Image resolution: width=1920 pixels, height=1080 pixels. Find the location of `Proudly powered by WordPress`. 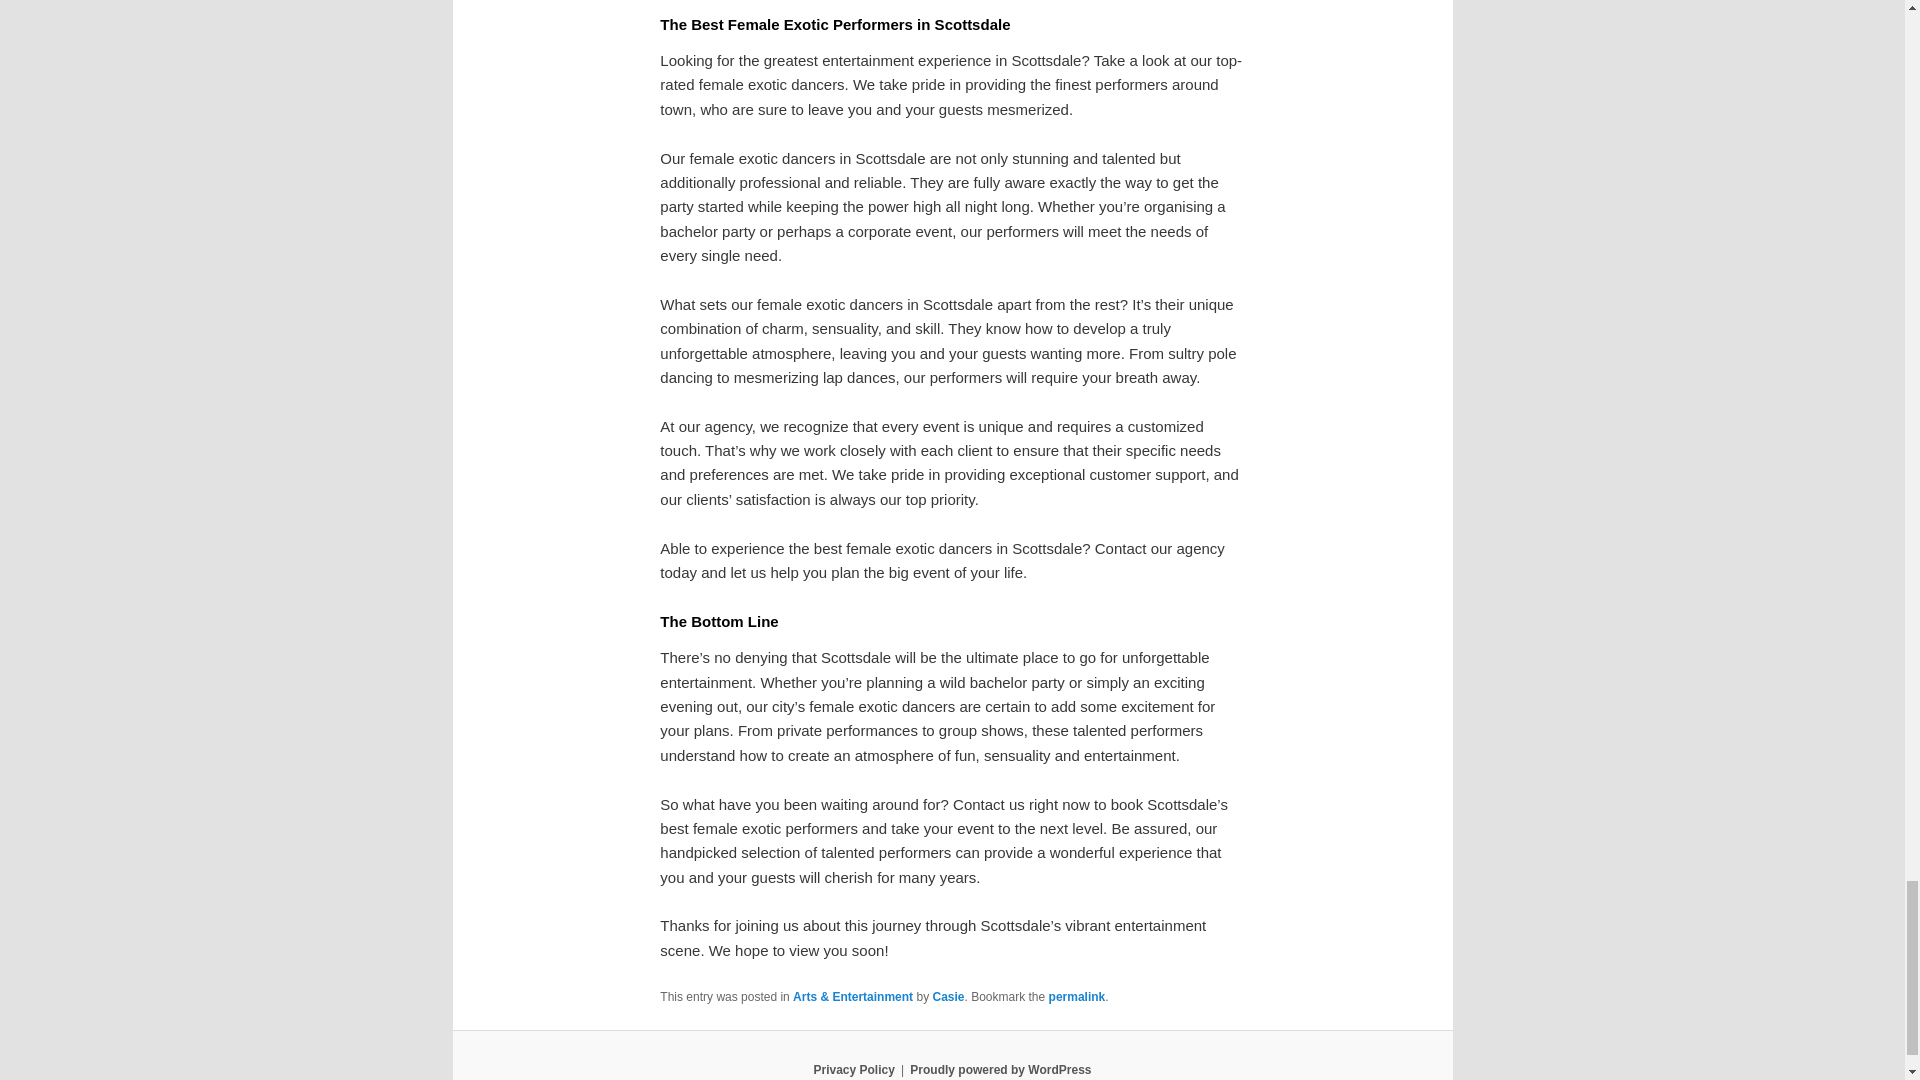

Proudly powered by WordPress is located at coordinates (1000, 1069).